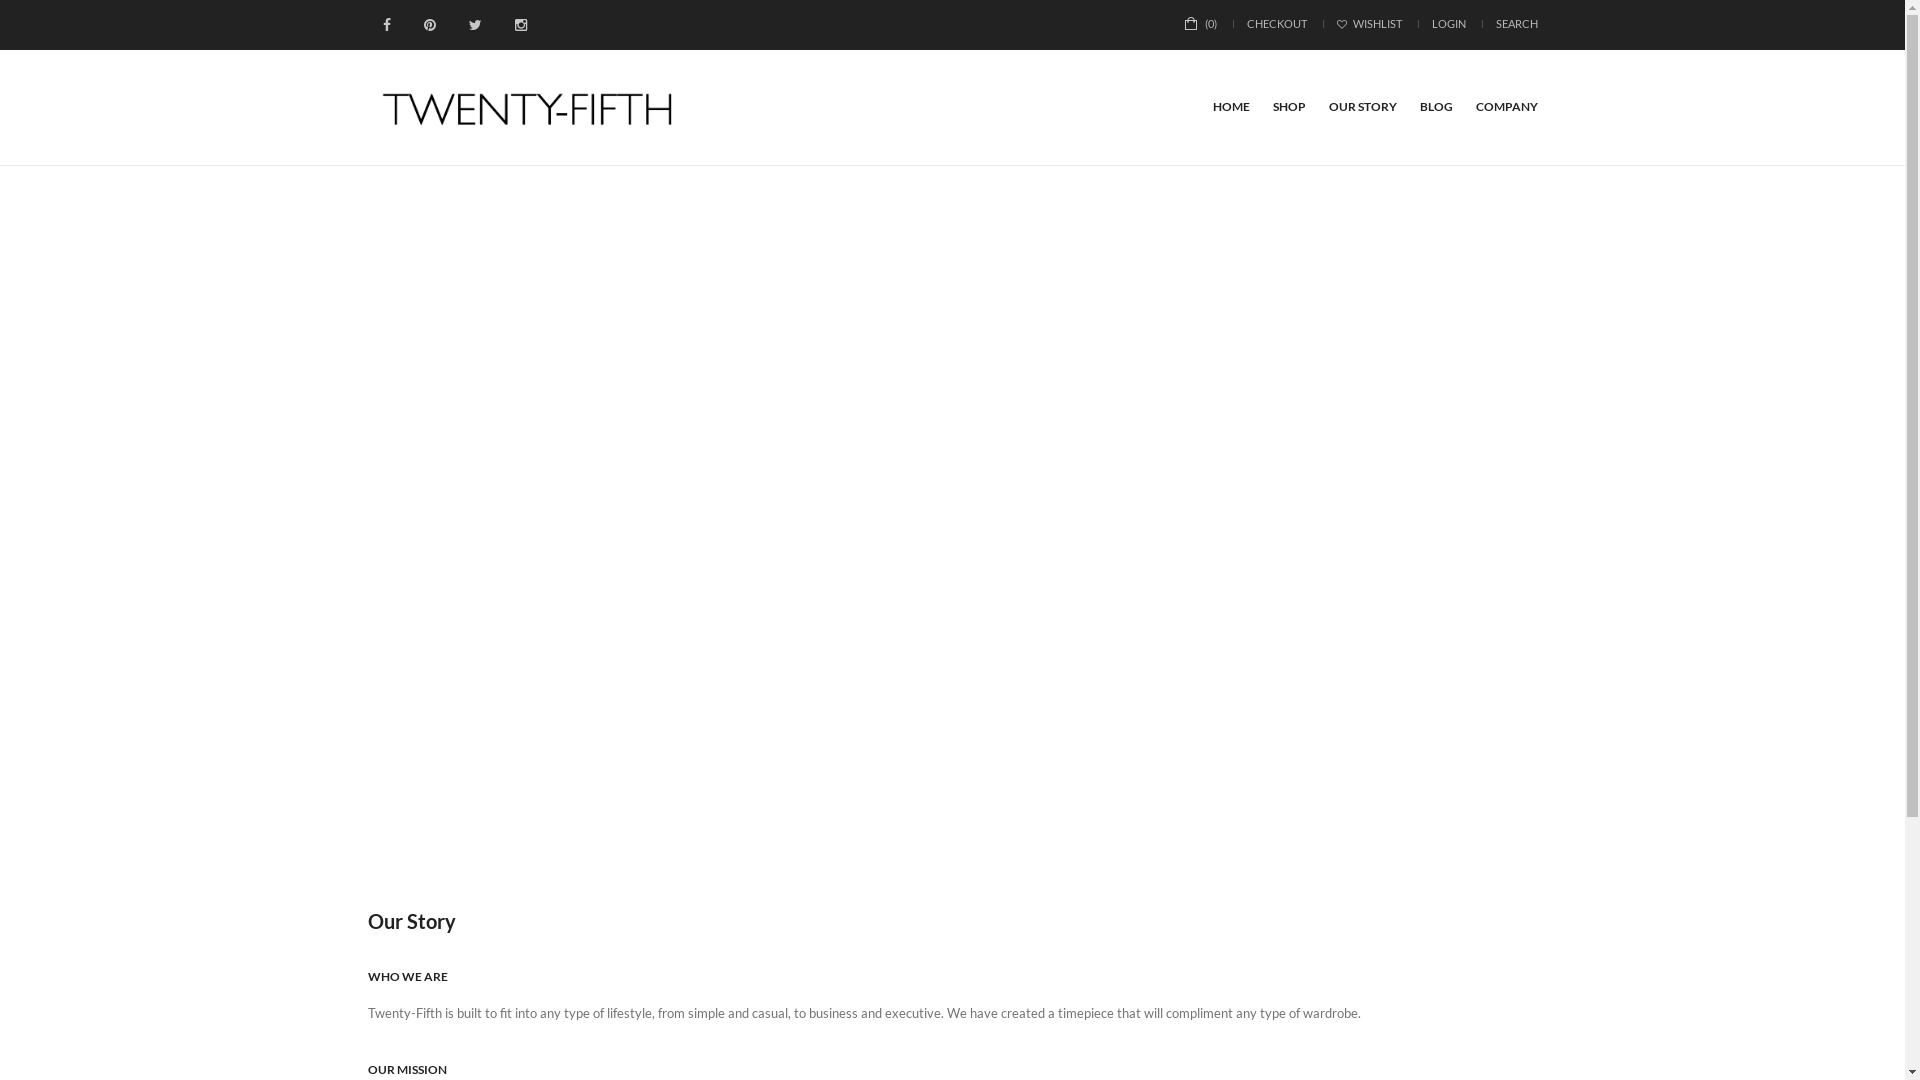 The width and height of the screenshot is (1920, 1080). I want to click on BLOG, so click(1436, 107).